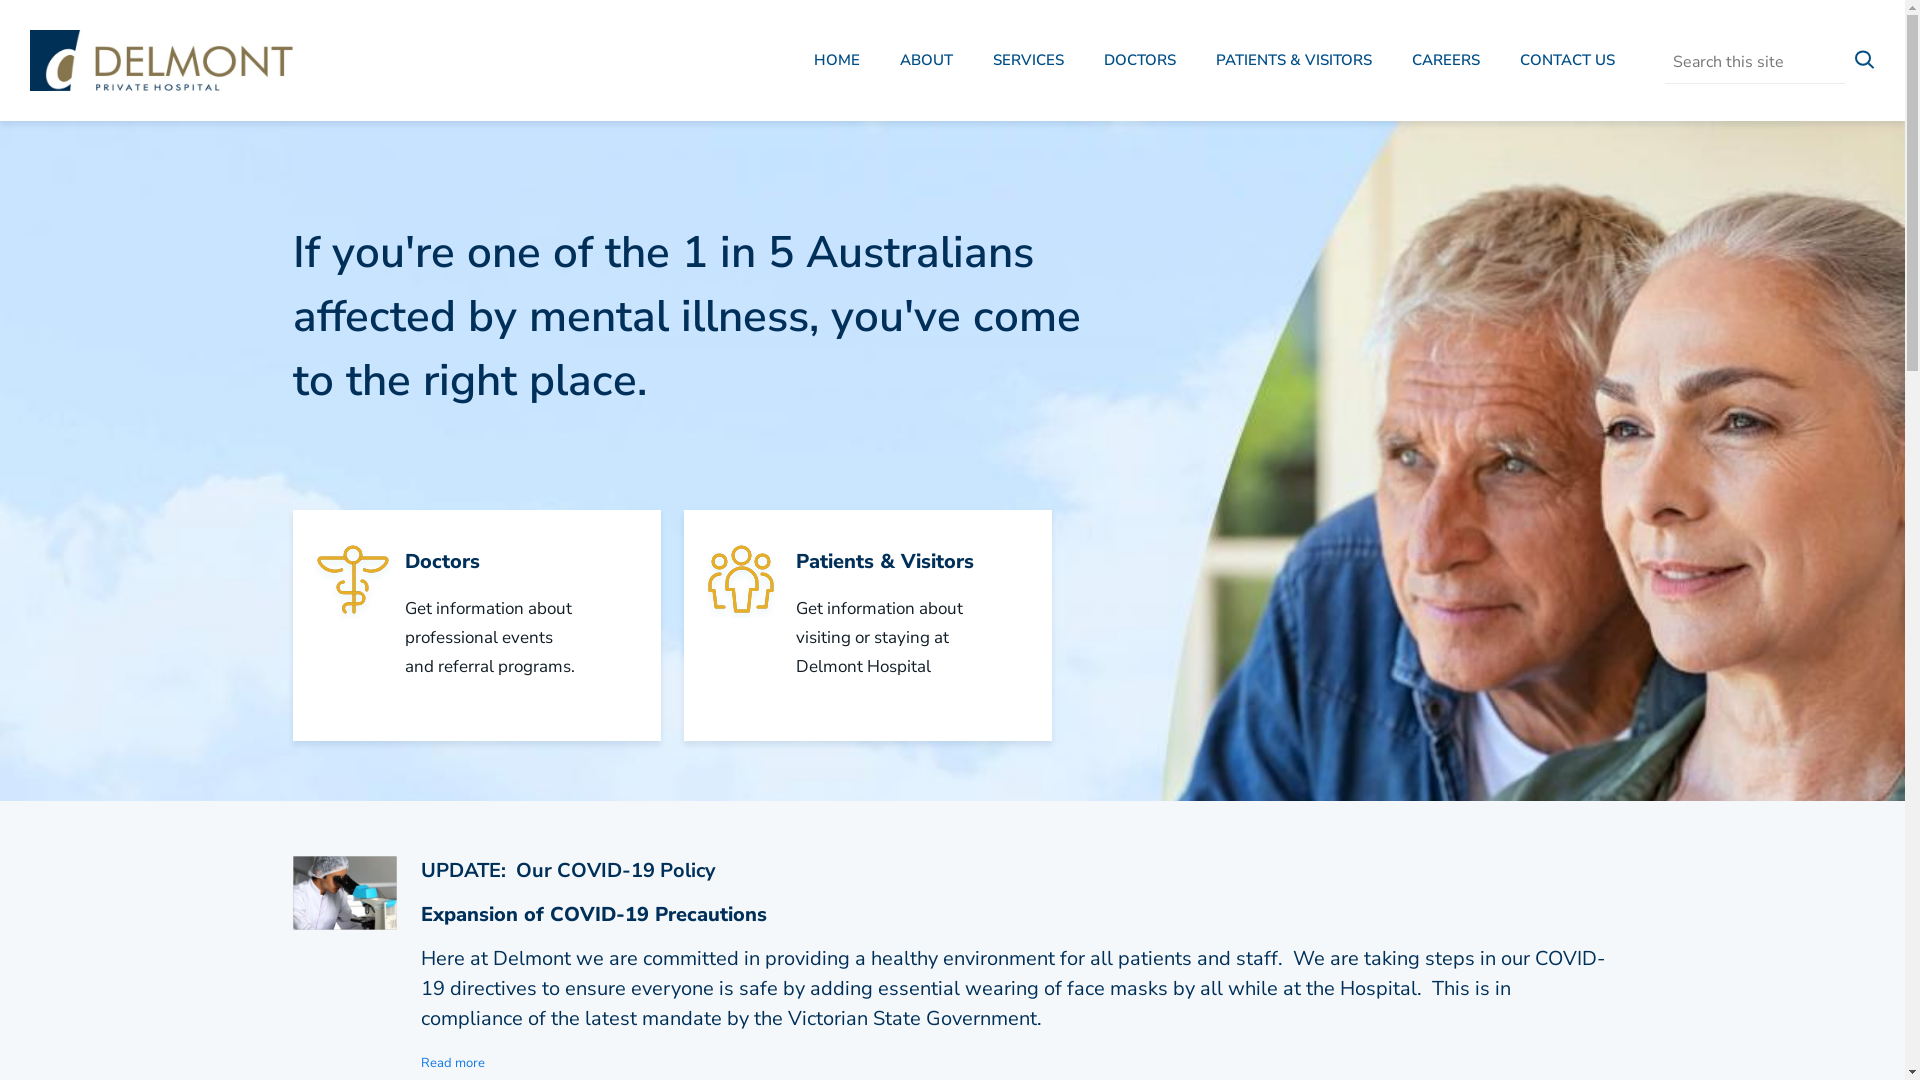 The width and height of the screenshot is (1920, 1080). What do you see at coordinates (1568, 63) in the screenshot?
I see `CONTACT US` at bounding box center [1568, 63].